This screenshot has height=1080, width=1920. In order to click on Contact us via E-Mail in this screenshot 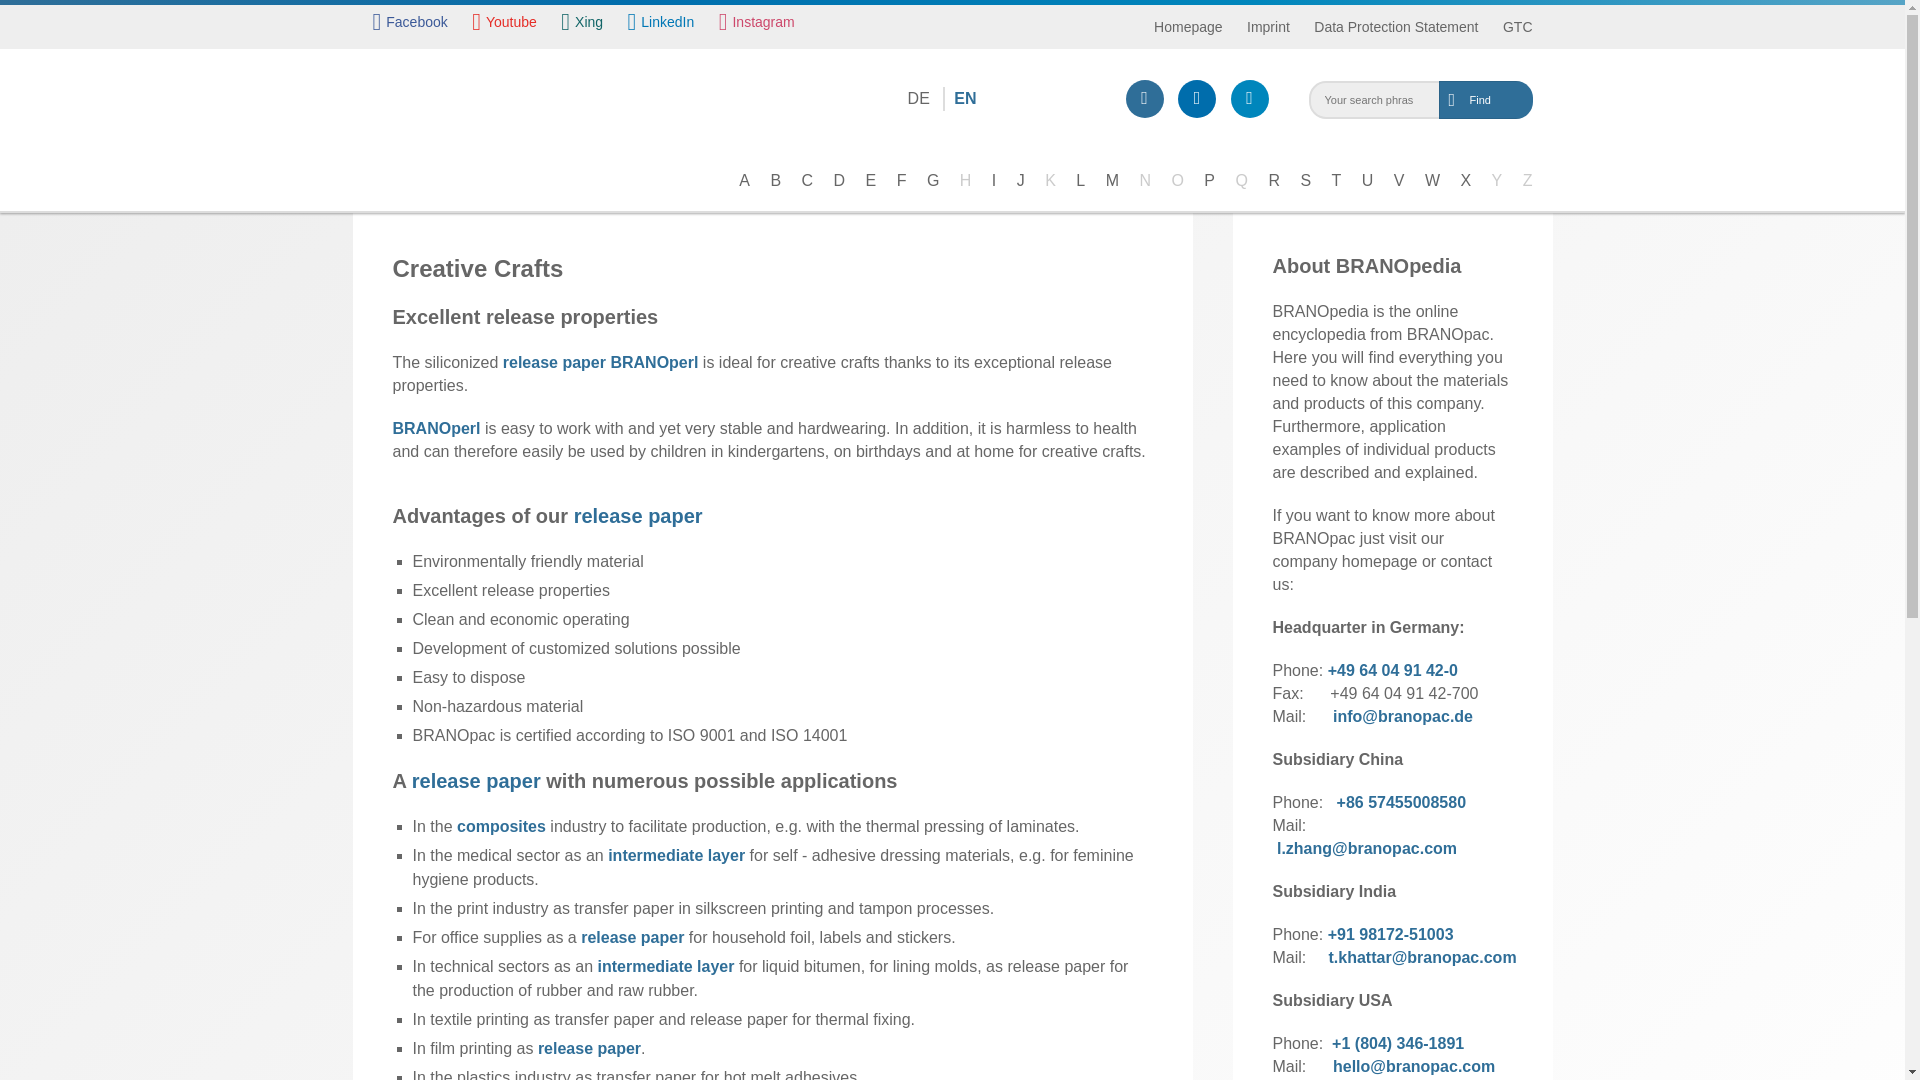, I will do `click(1196, 98)`.